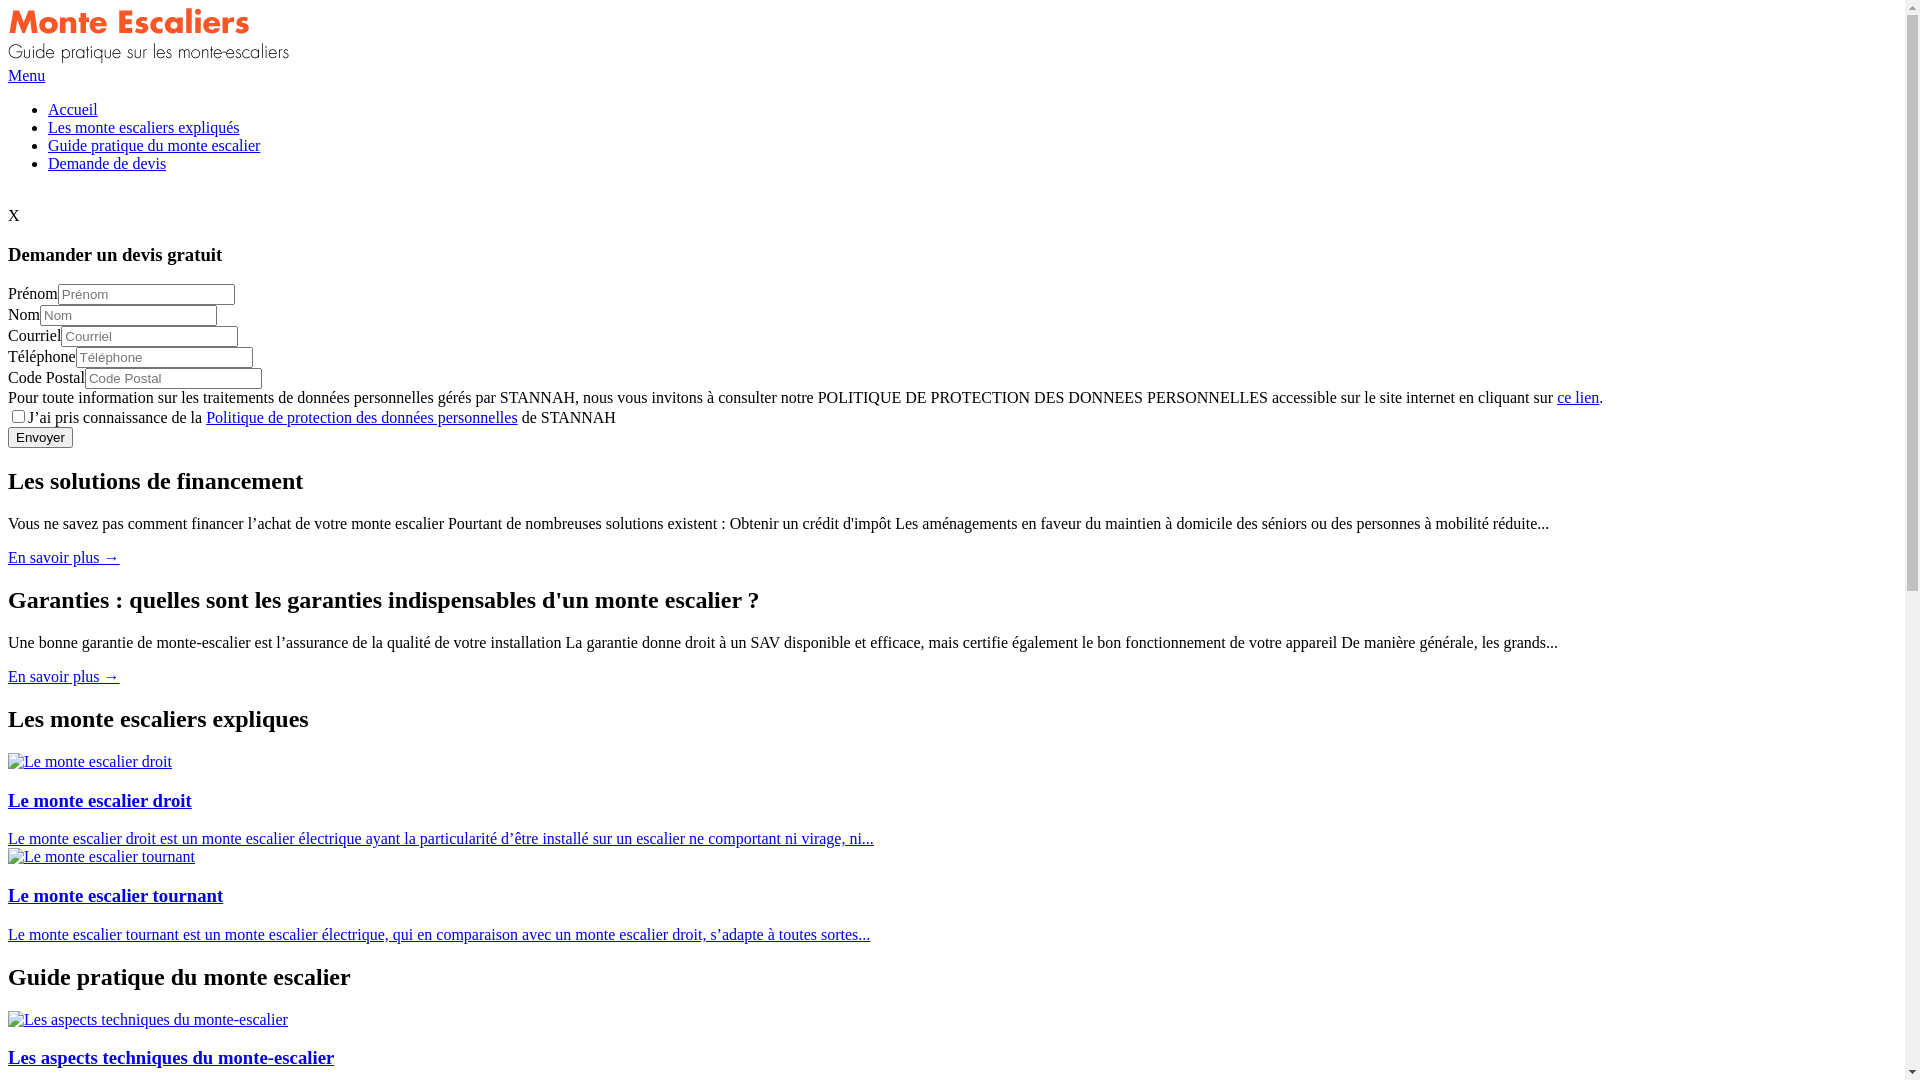  I want to click on Demande de devis, so click(972, 164).